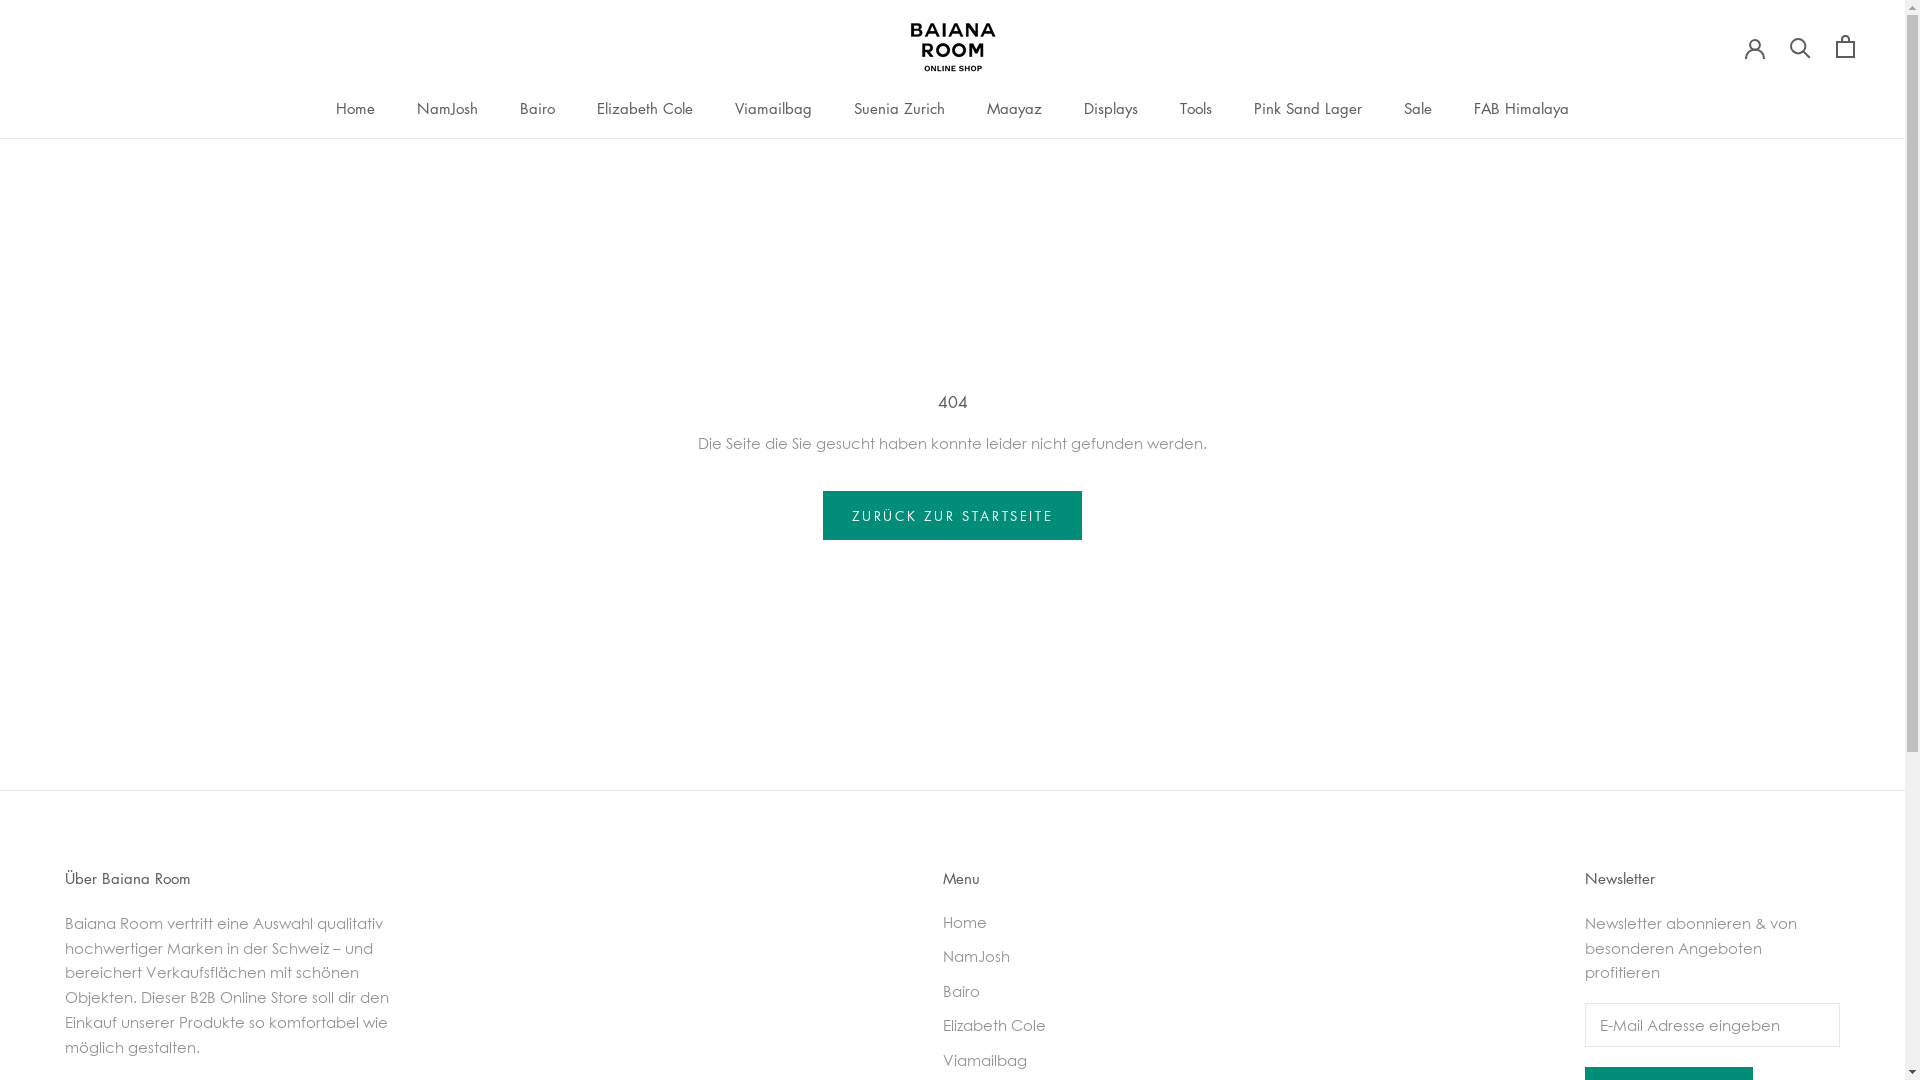 This screenshot has width=1920, height=1080. Describe the element at coordinates (774, 108) in the screenshot. I see `Viamailbag
Viamailbag` at that location.